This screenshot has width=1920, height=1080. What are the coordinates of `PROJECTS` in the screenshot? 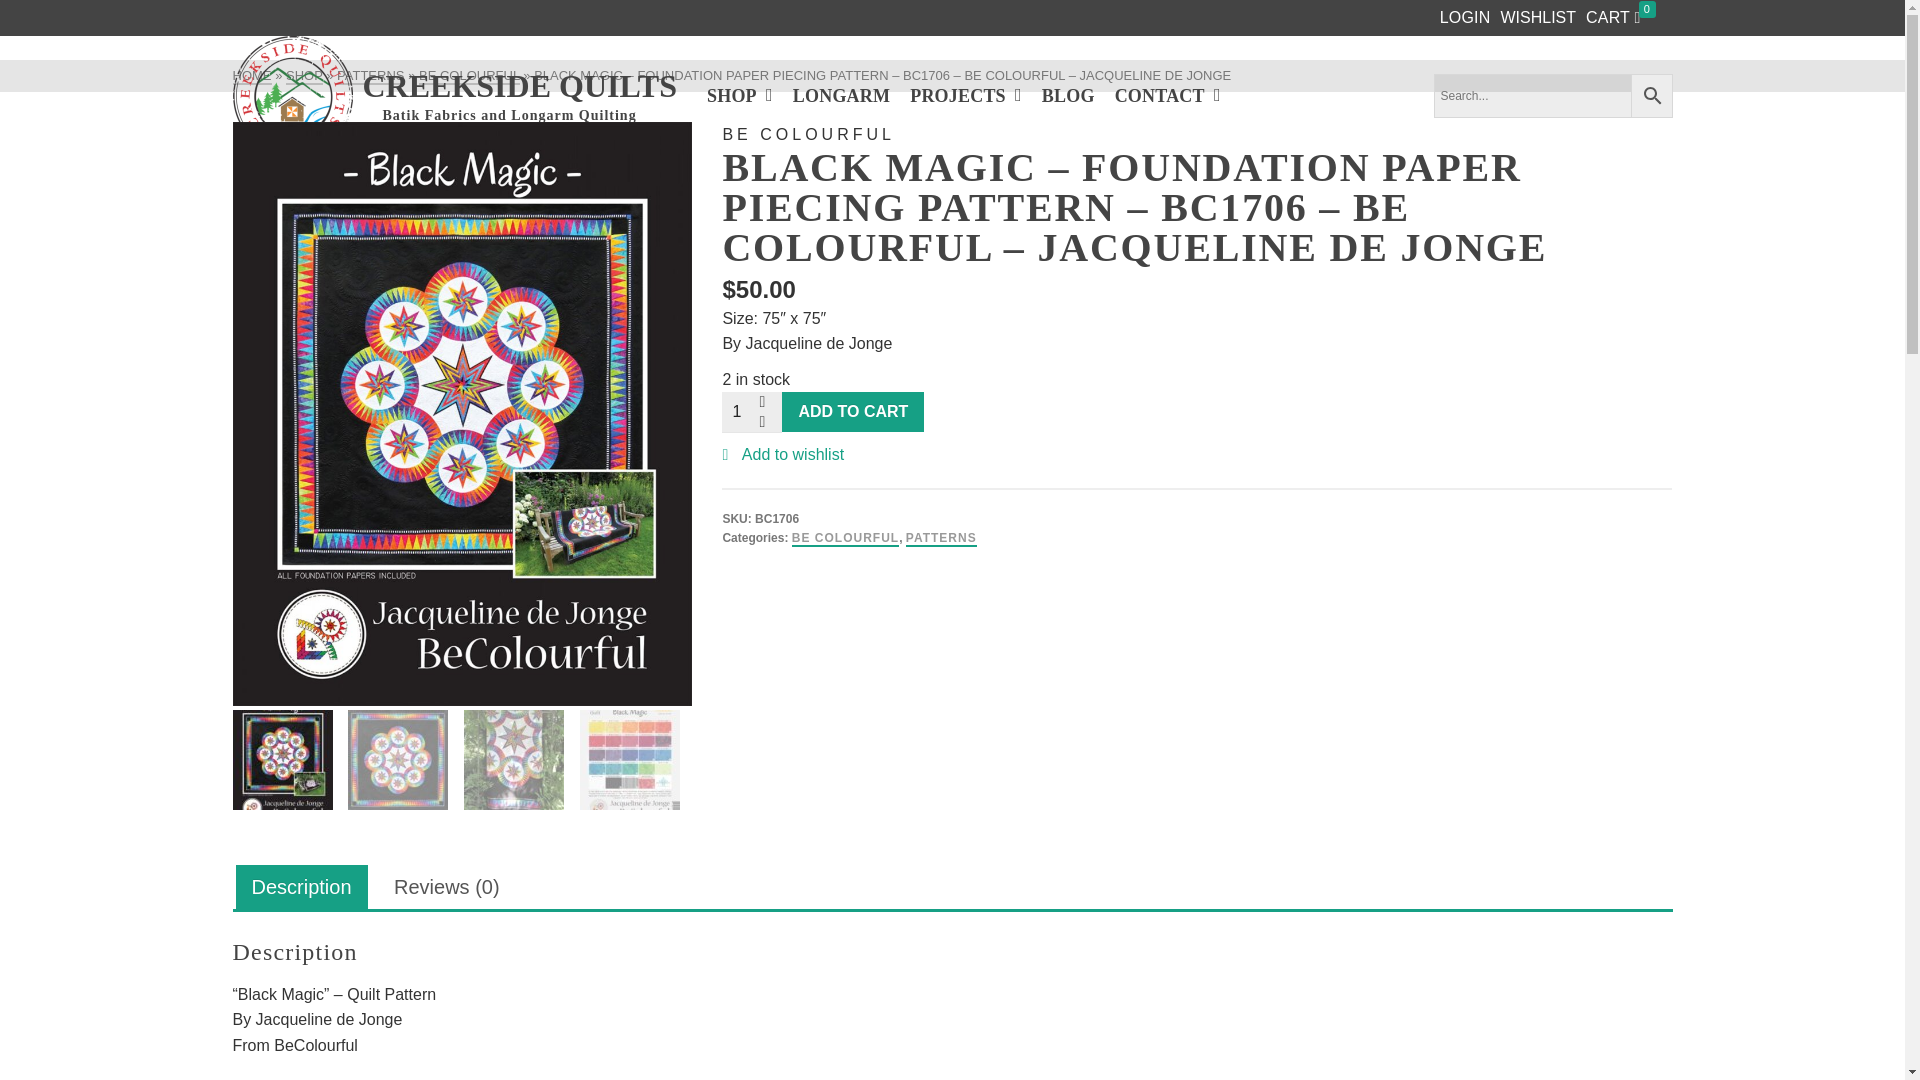 It's located at (966, 95).